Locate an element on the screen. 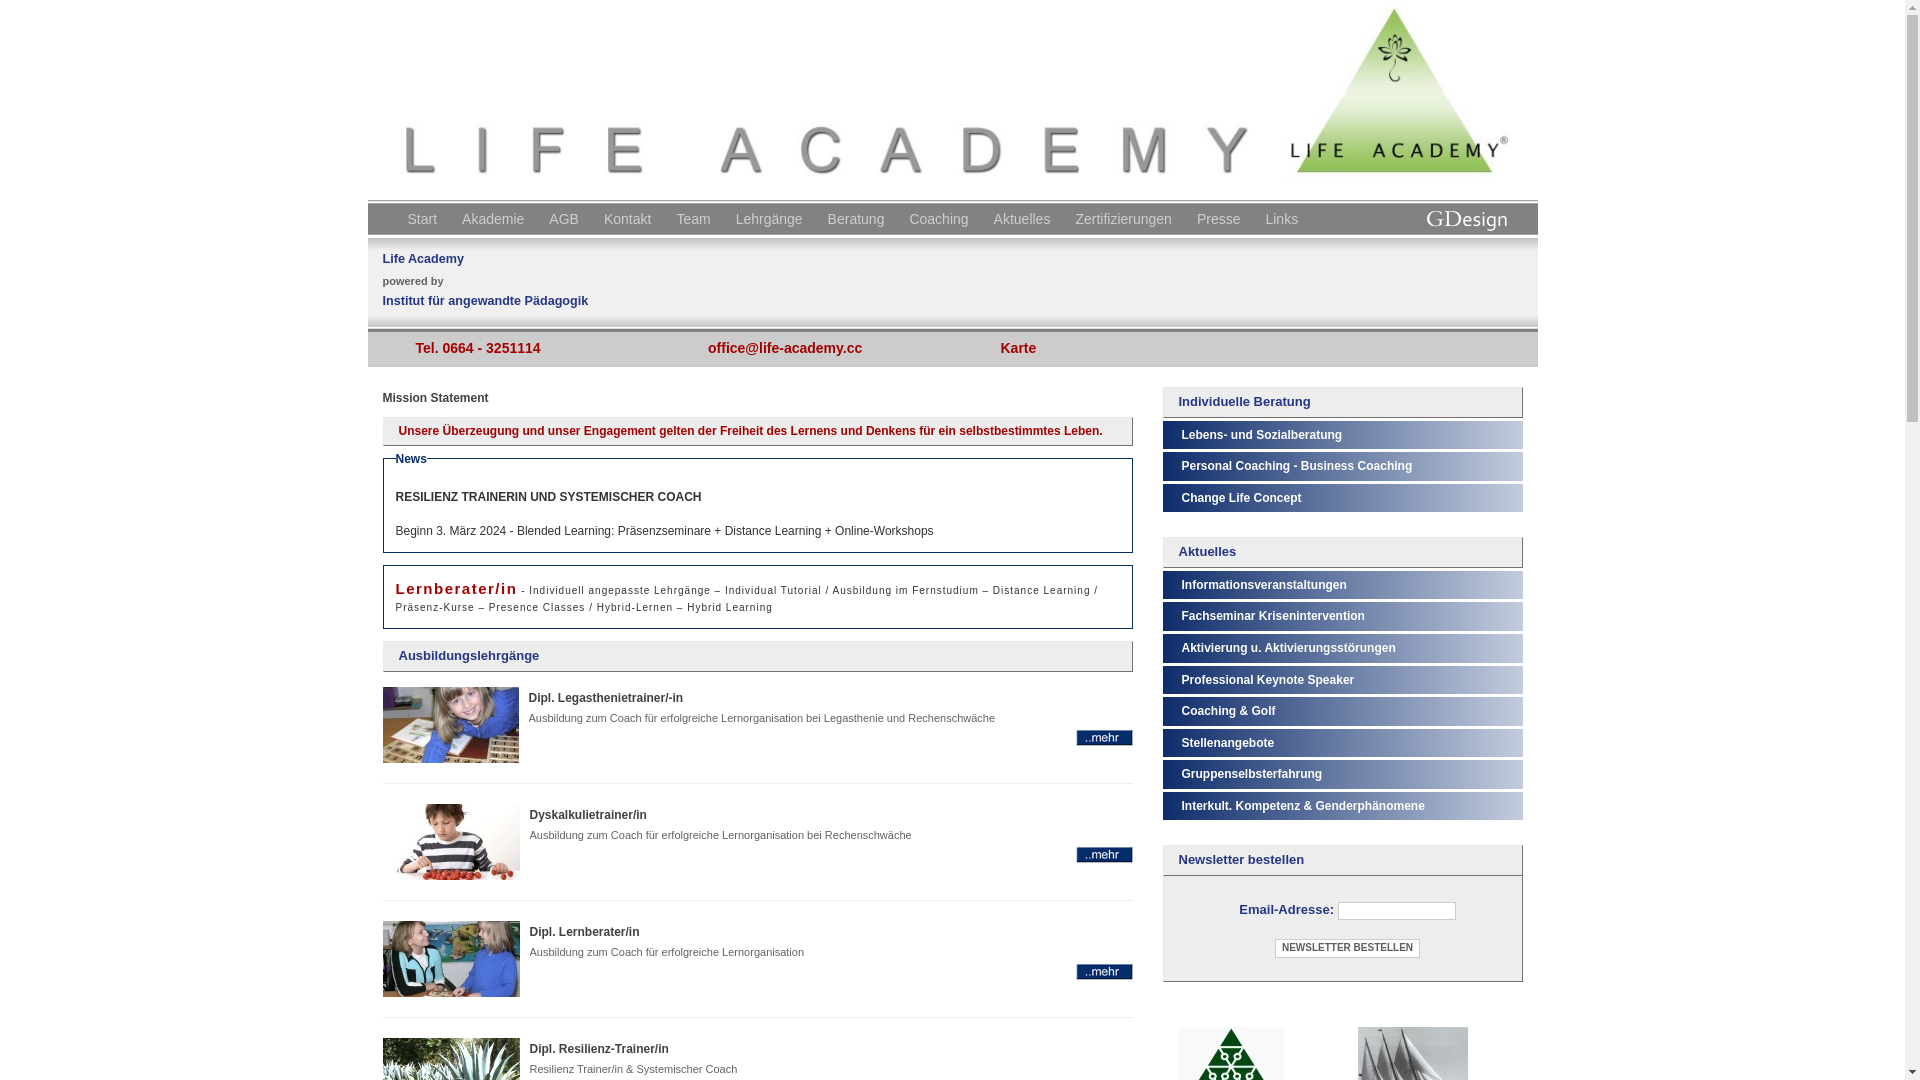  Dipl. Resilienz-Trainer/in is located at coordinates (600, 1048).